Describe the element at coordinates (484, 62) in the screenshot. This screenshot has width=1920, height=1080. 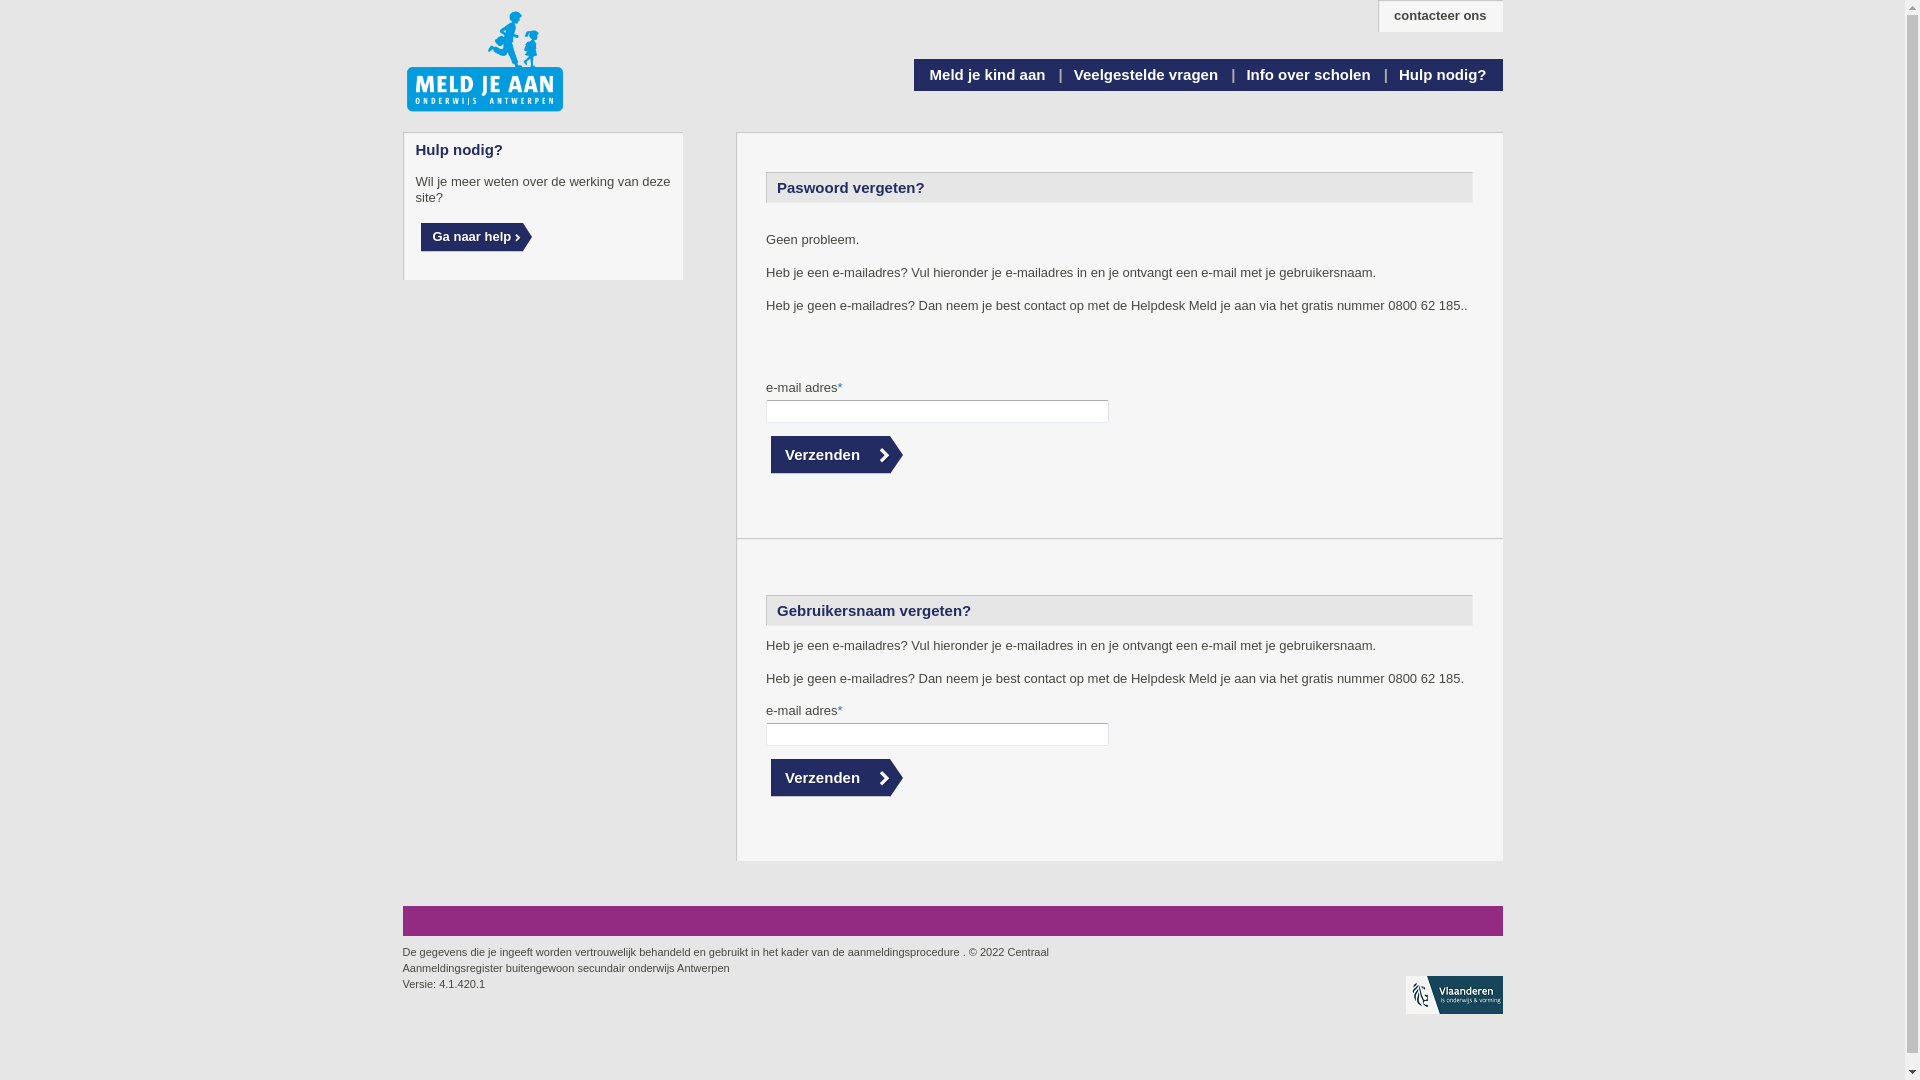
I see `meld je aan Antwerpen` at that location.